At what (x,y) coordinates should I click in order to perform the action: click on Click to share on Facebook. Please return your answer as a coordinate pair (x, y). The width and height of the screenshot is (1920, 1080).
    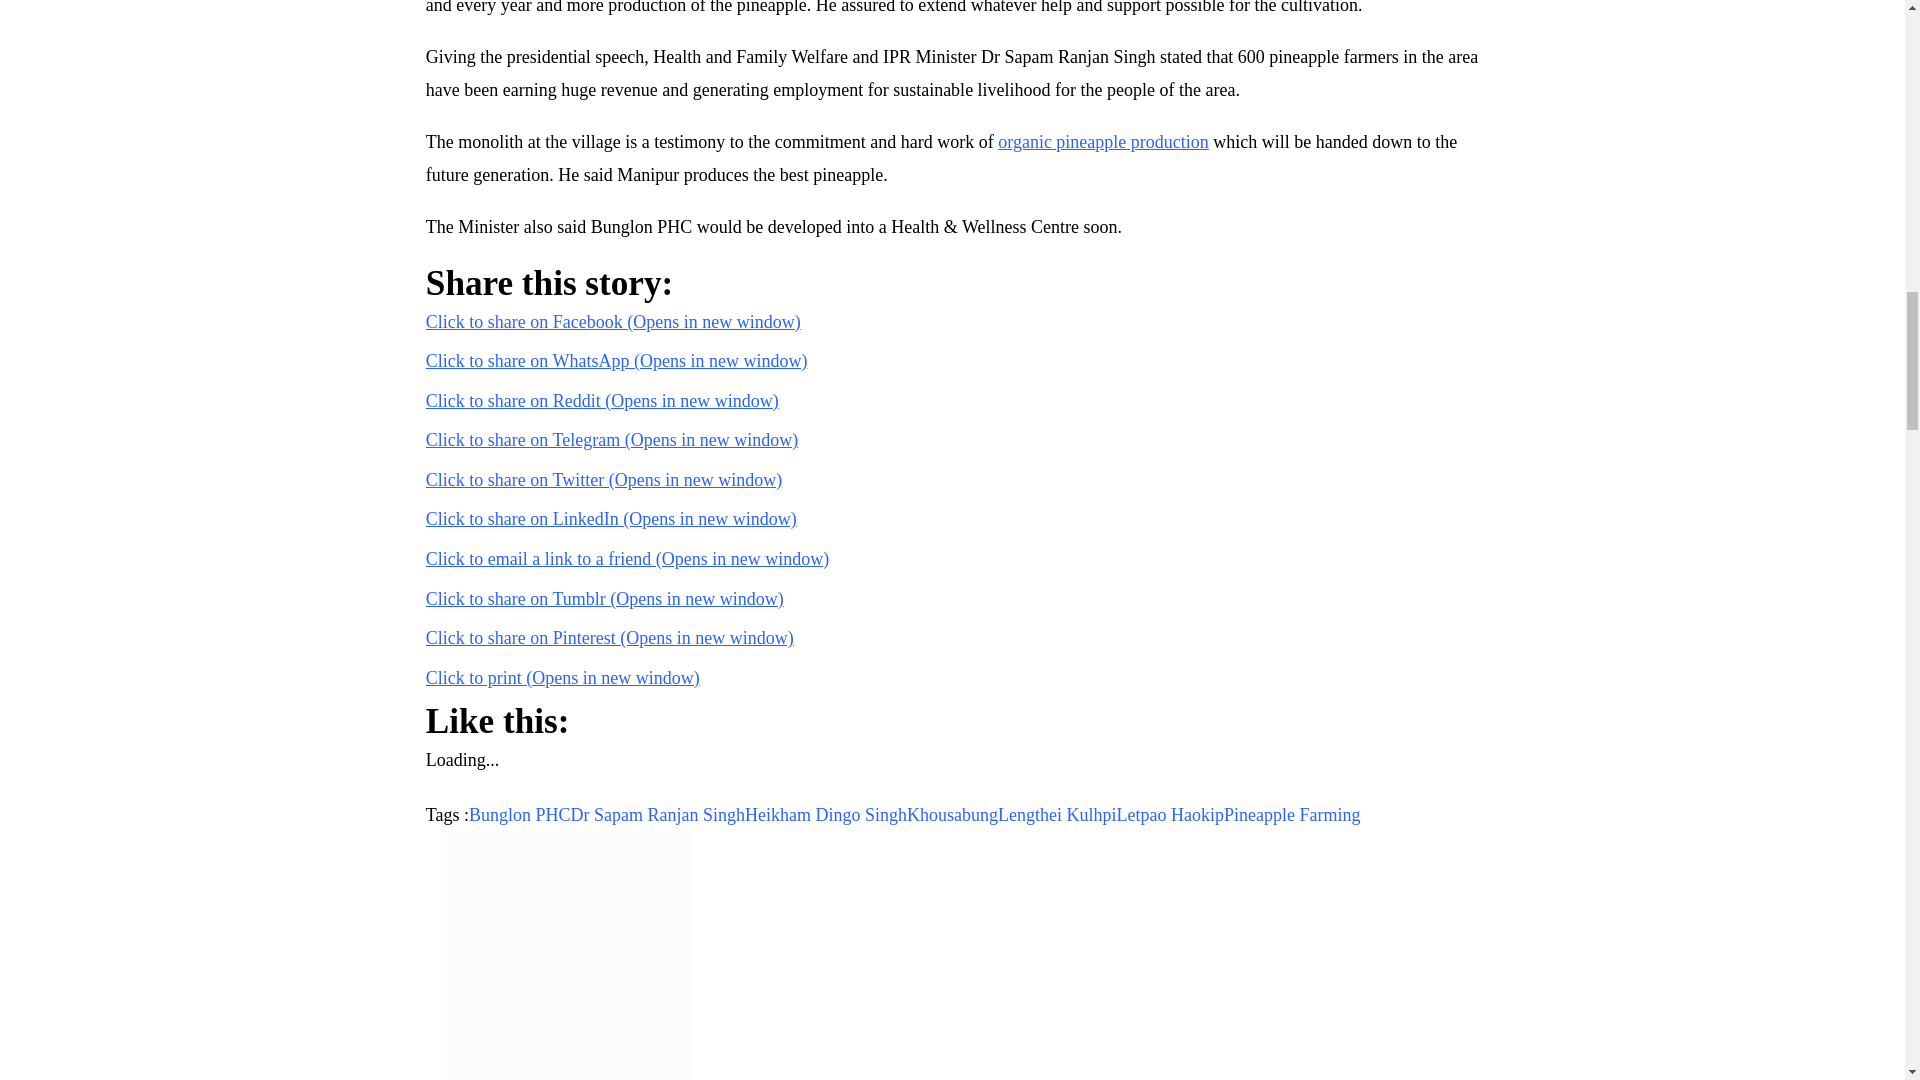
    Looking at the image, I should click on (613, 322).